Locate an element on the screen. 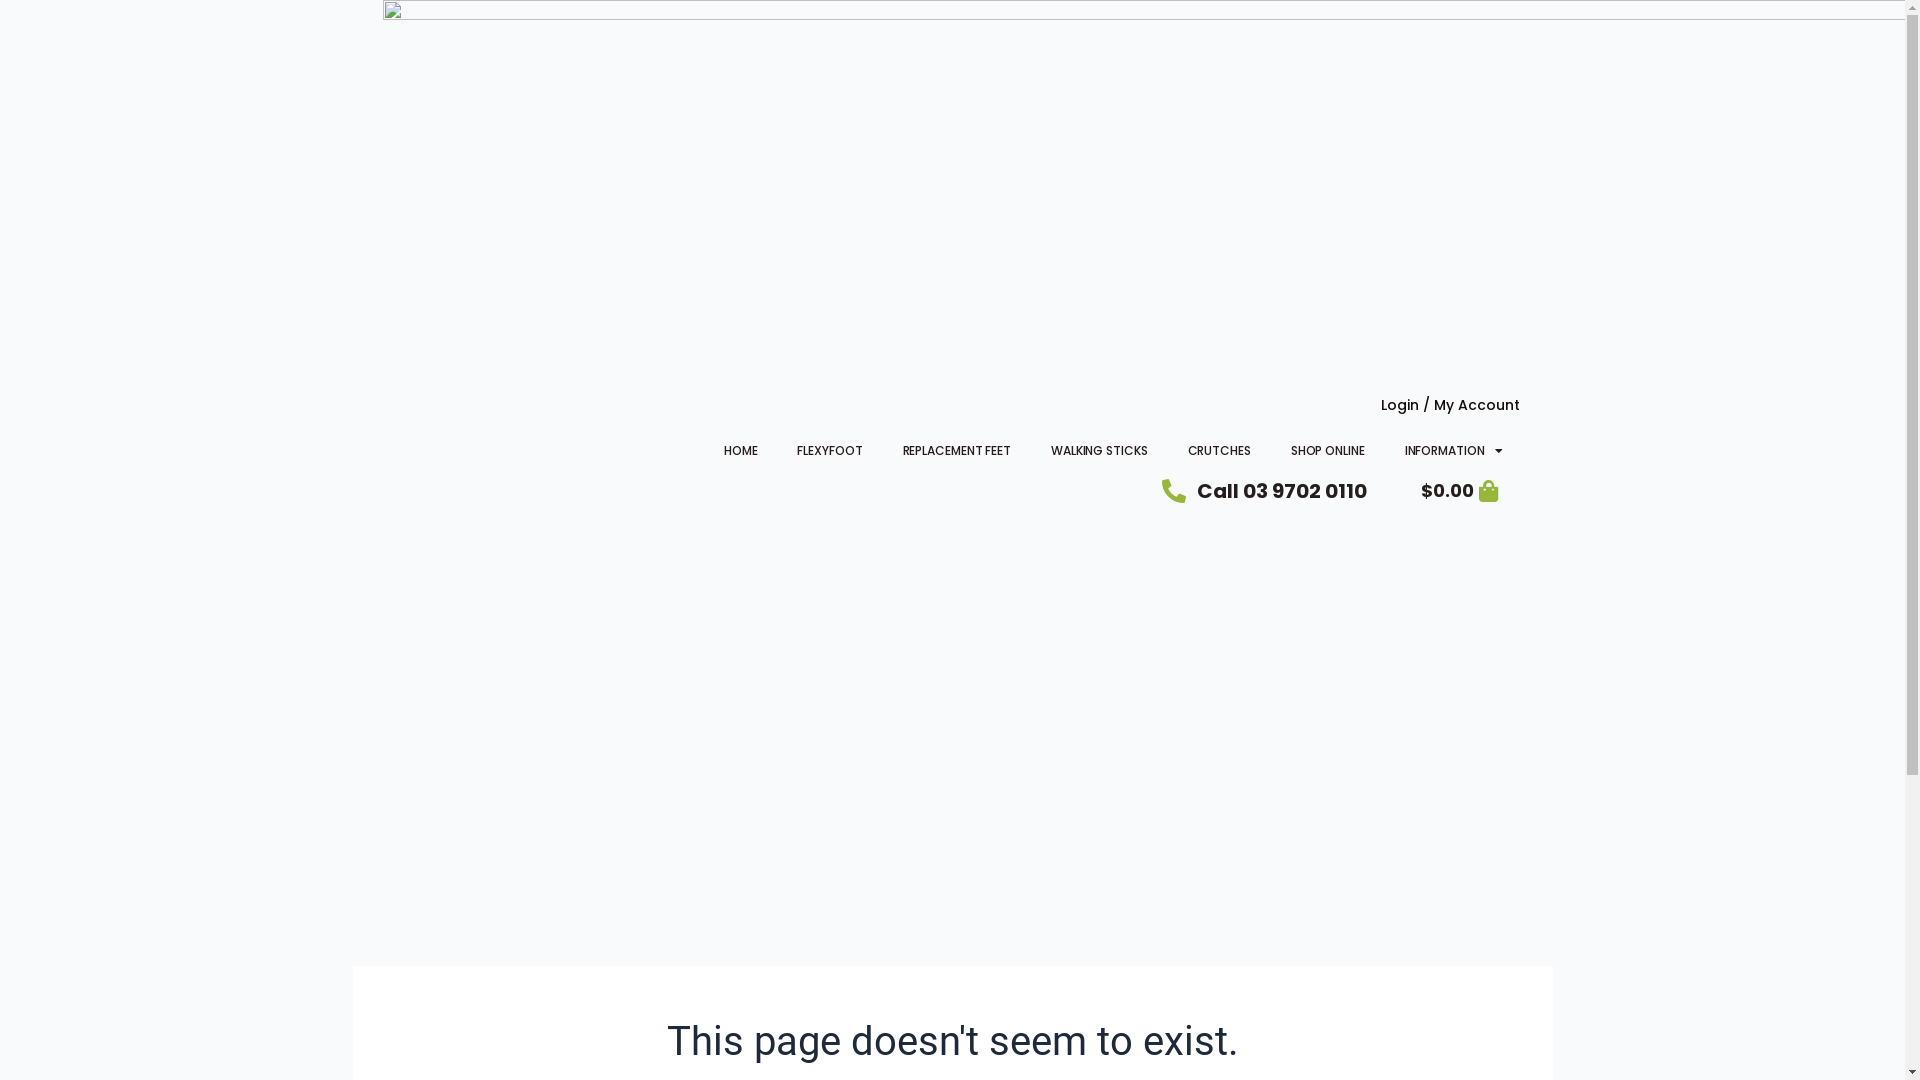  INFORMATION is located at coordinates (1454, 451).